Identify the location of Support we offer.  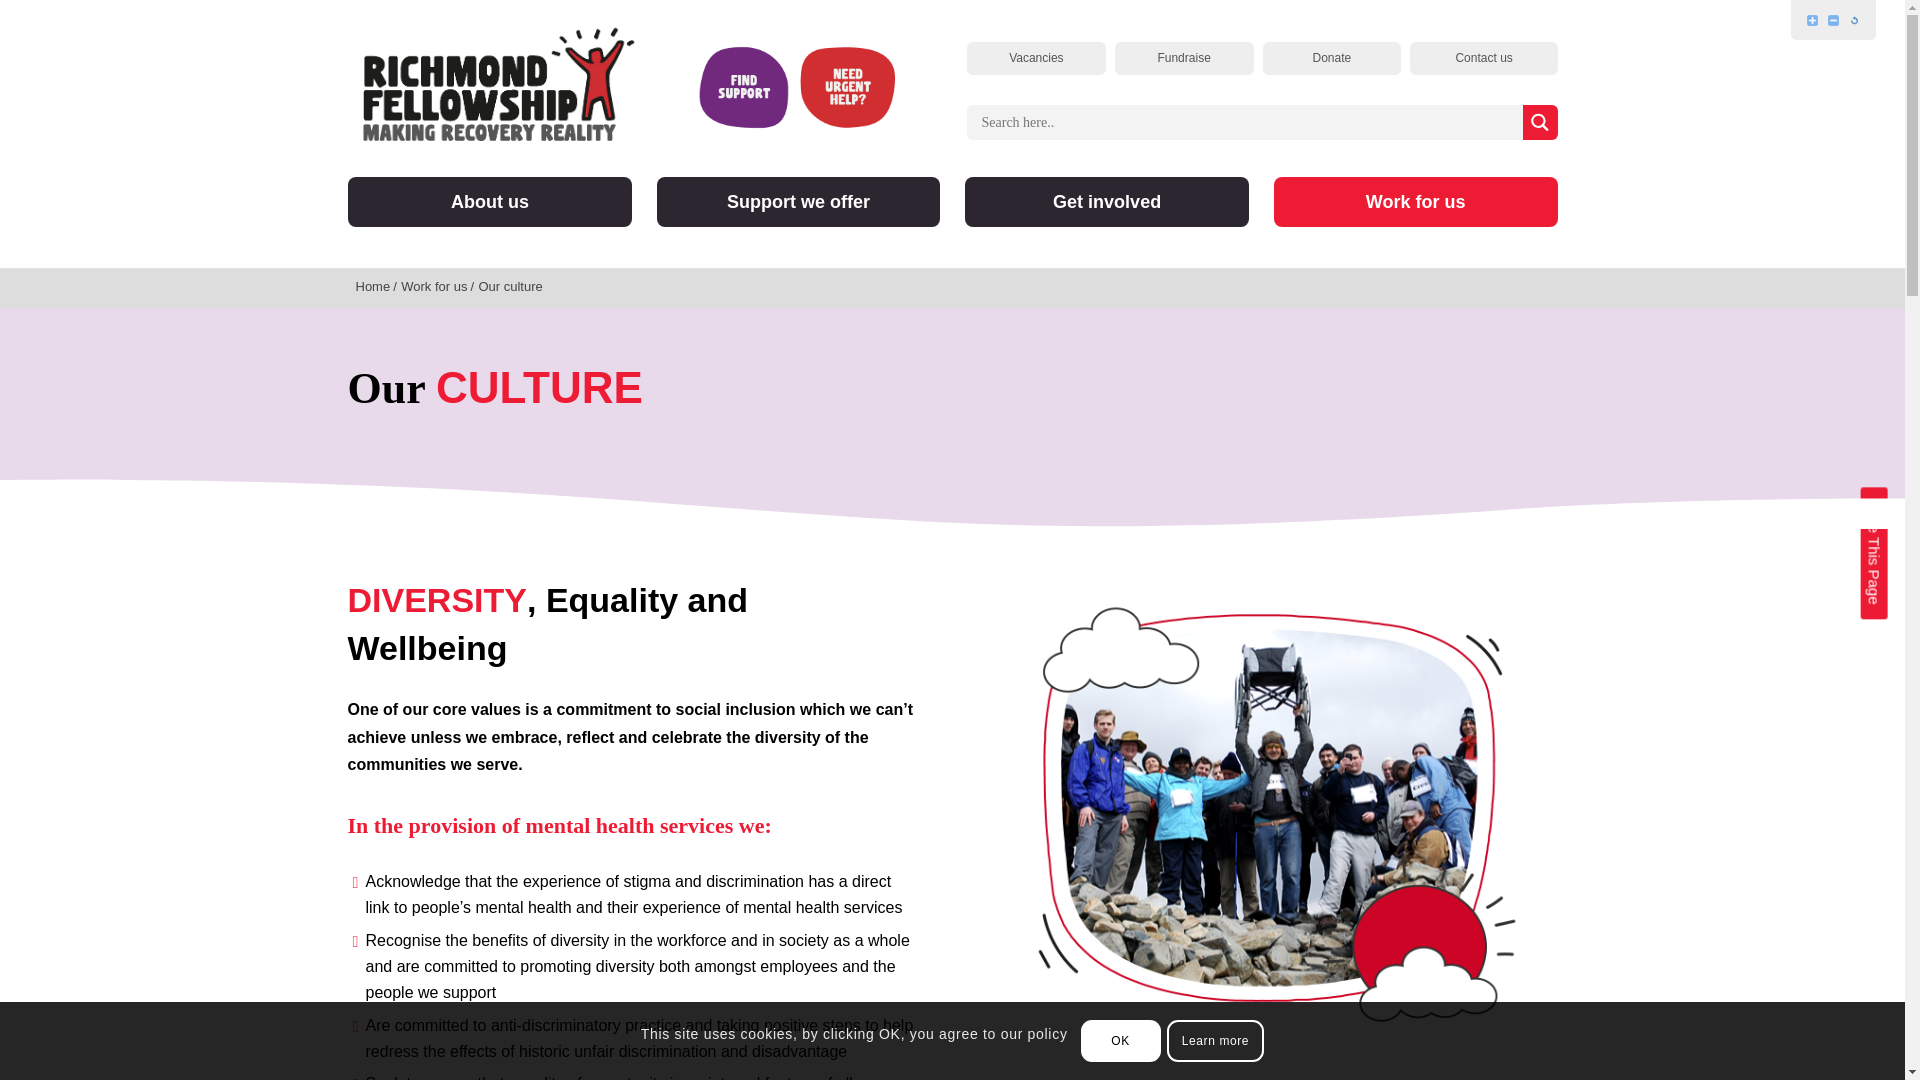
(798, 202).